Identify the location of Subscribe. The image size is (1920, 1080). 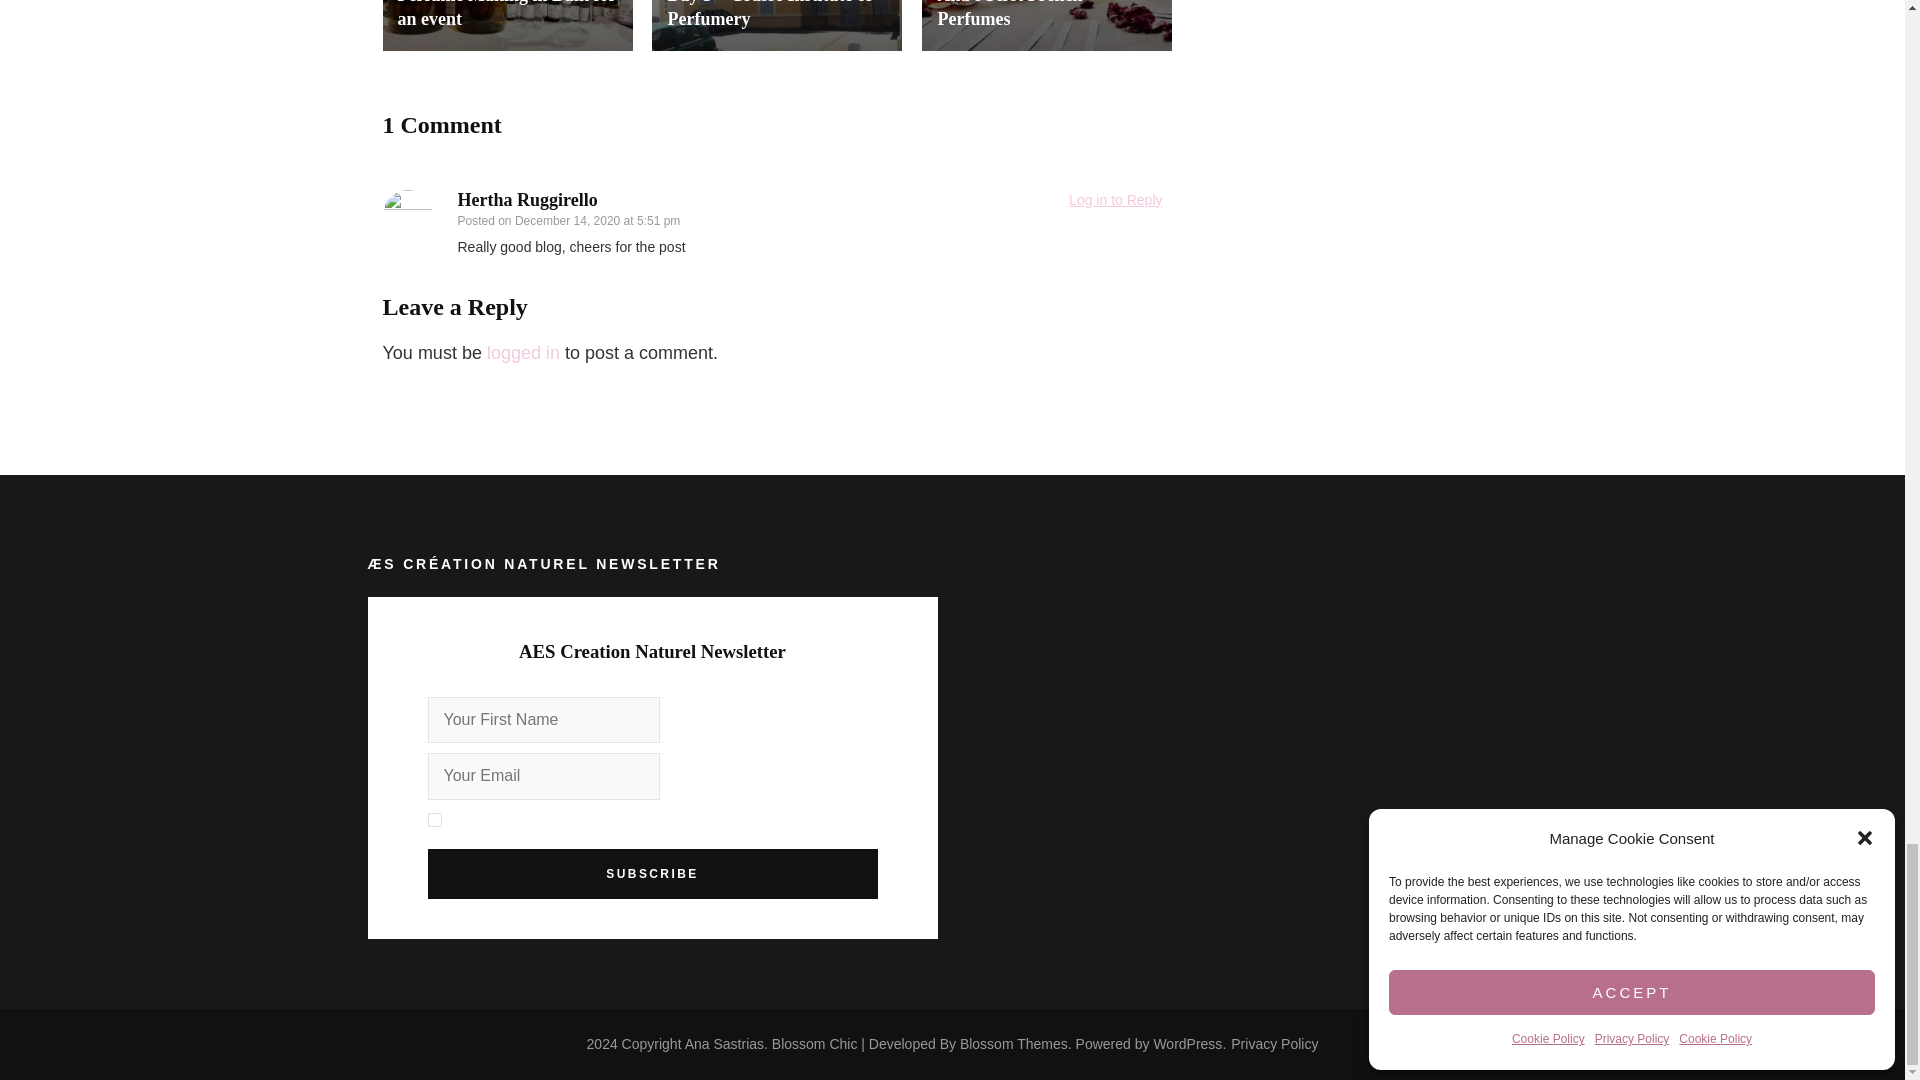
(652, 873).